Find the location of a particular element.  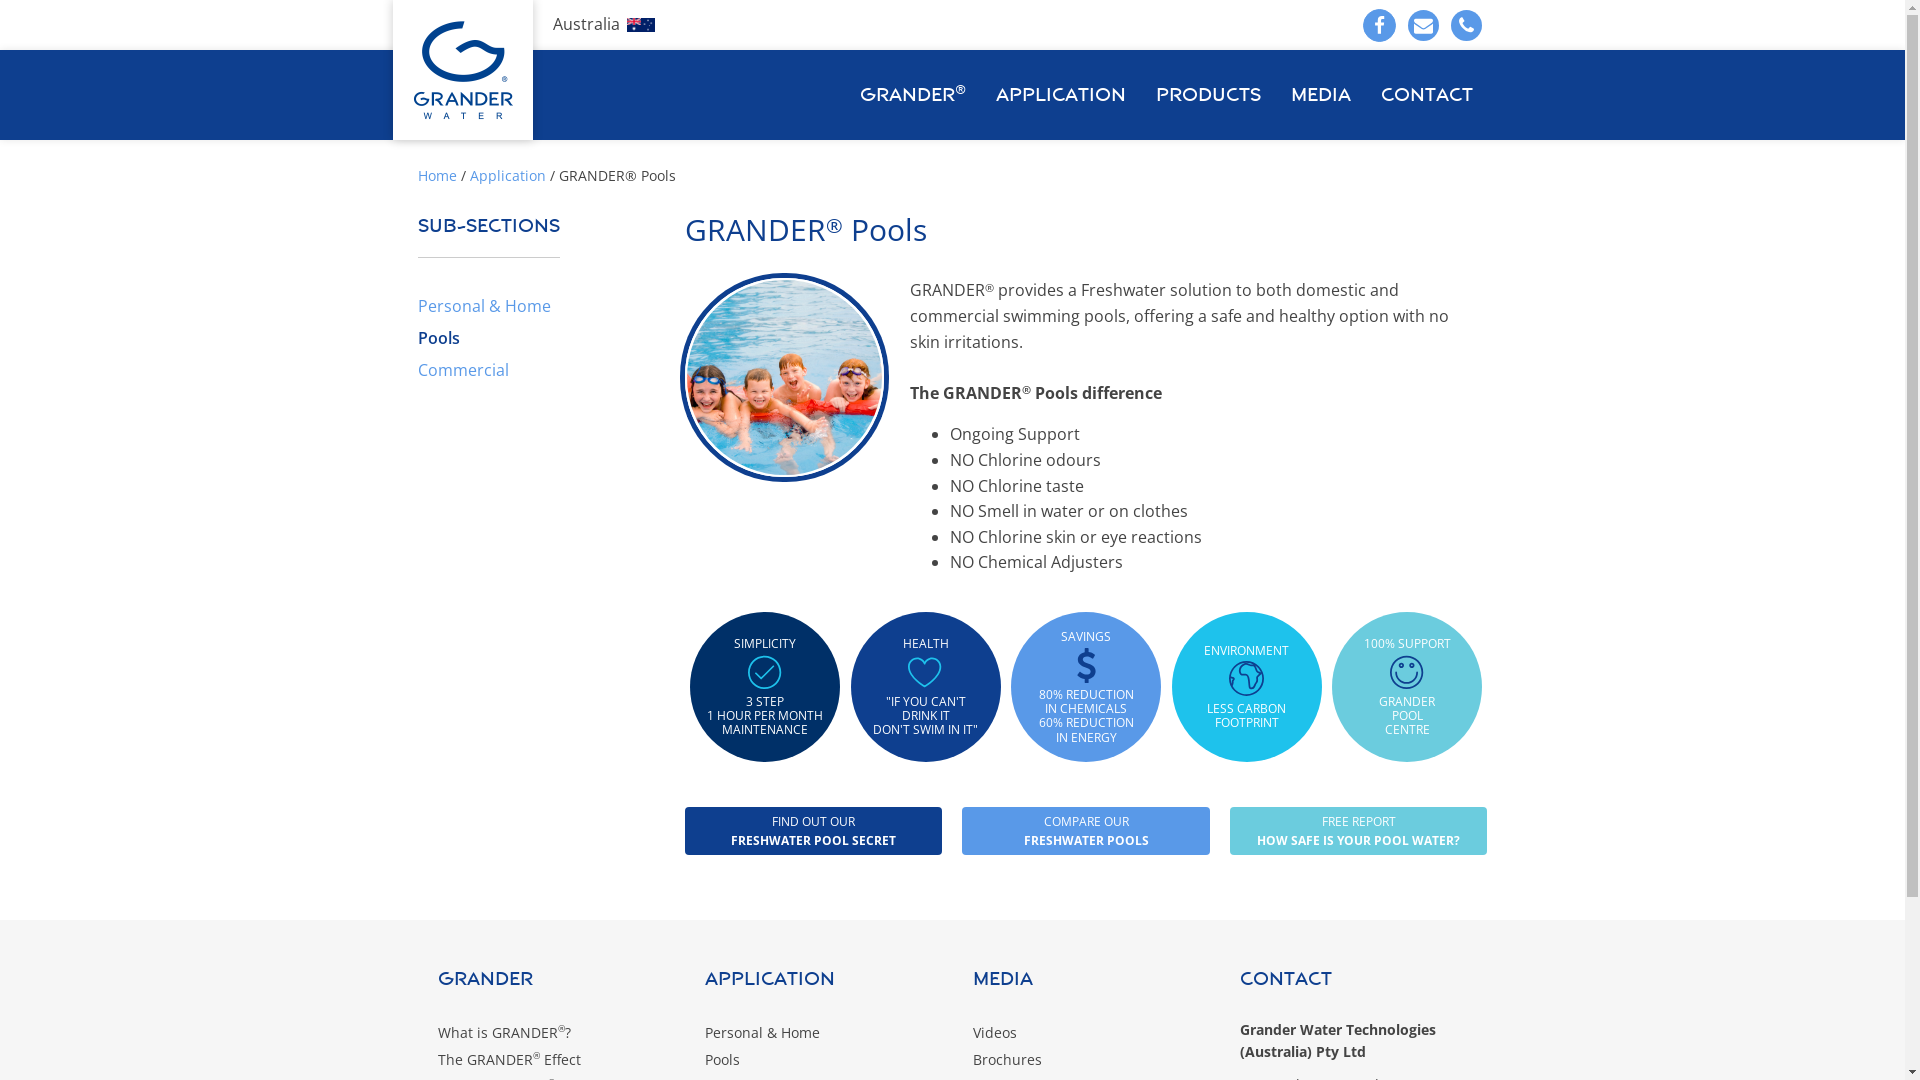

FIND OUT OUR
FRESHWATER POOL SECRET is located at coordinates (814, 831).